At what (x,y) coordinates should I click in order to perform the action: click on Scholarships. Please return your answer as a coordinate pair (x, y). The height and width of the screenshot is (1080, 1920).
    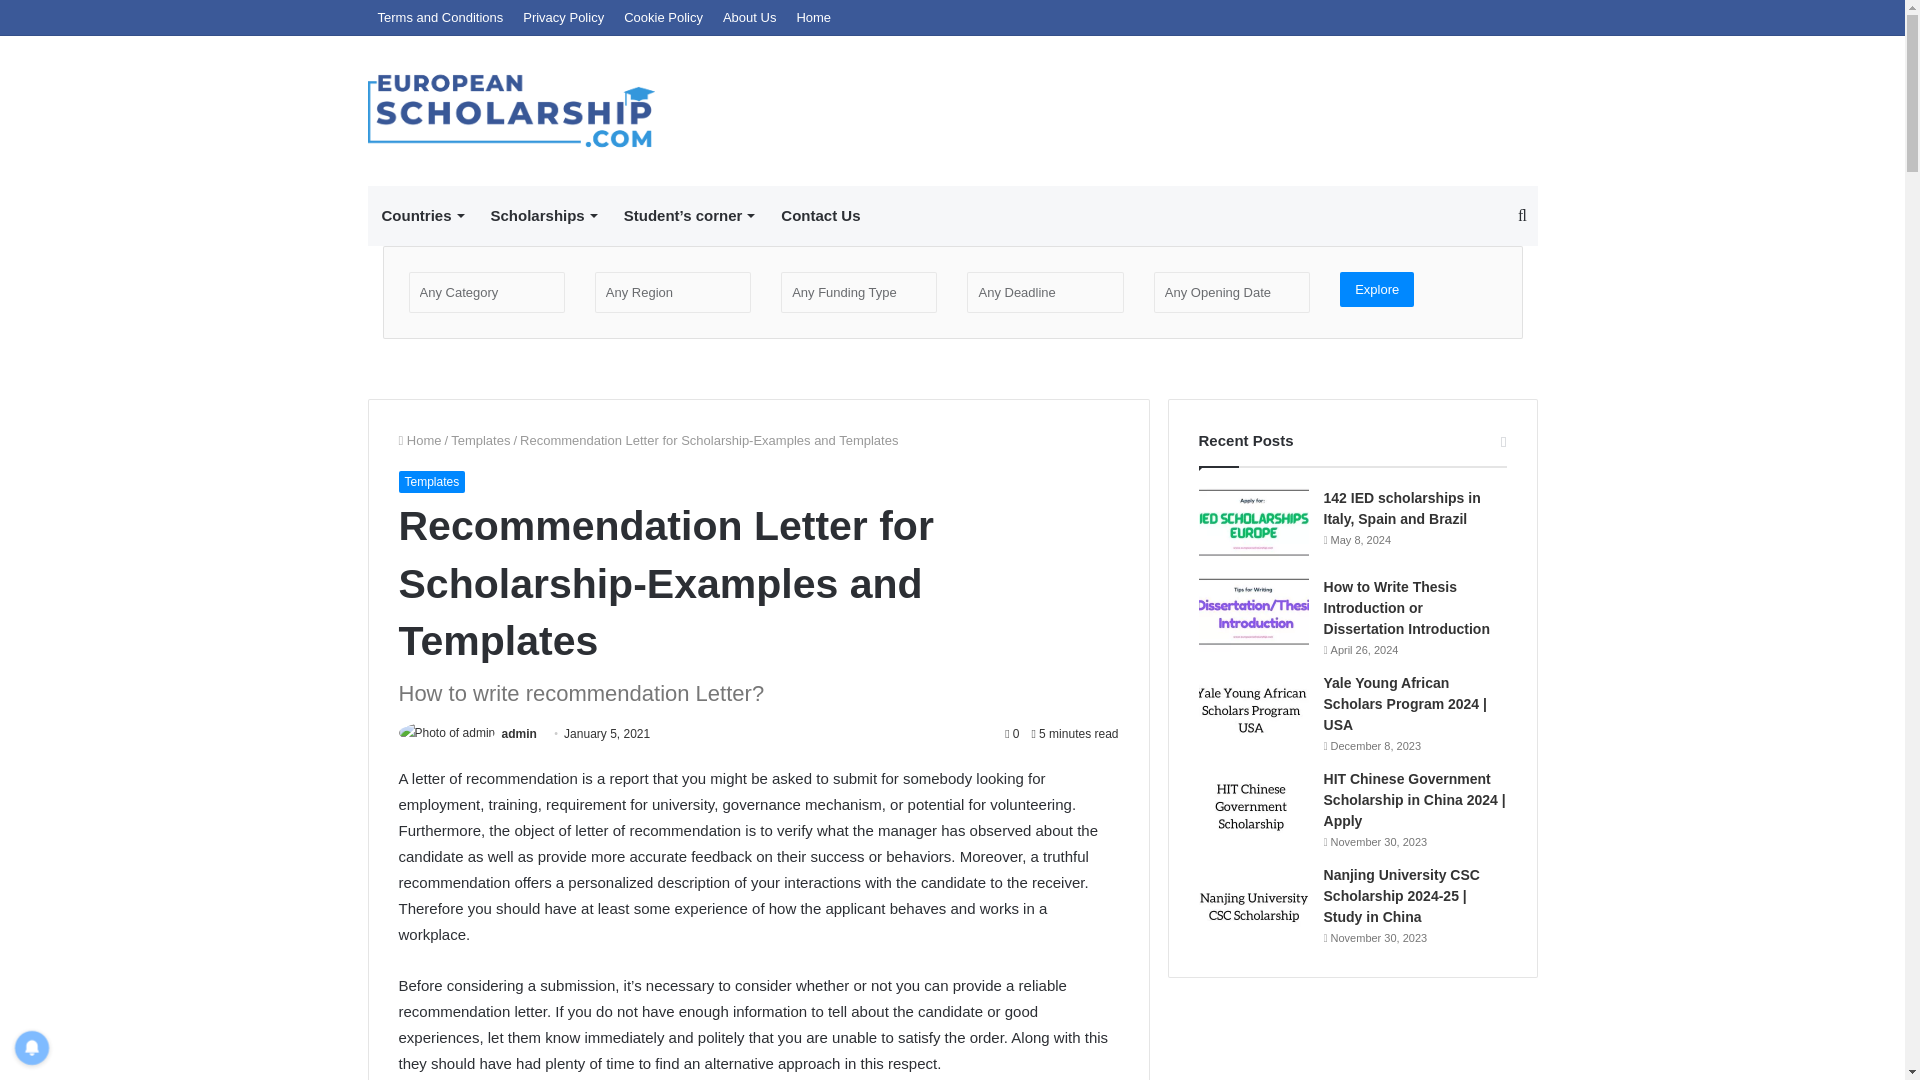
    Looking at the image, I should click on (543, 216).